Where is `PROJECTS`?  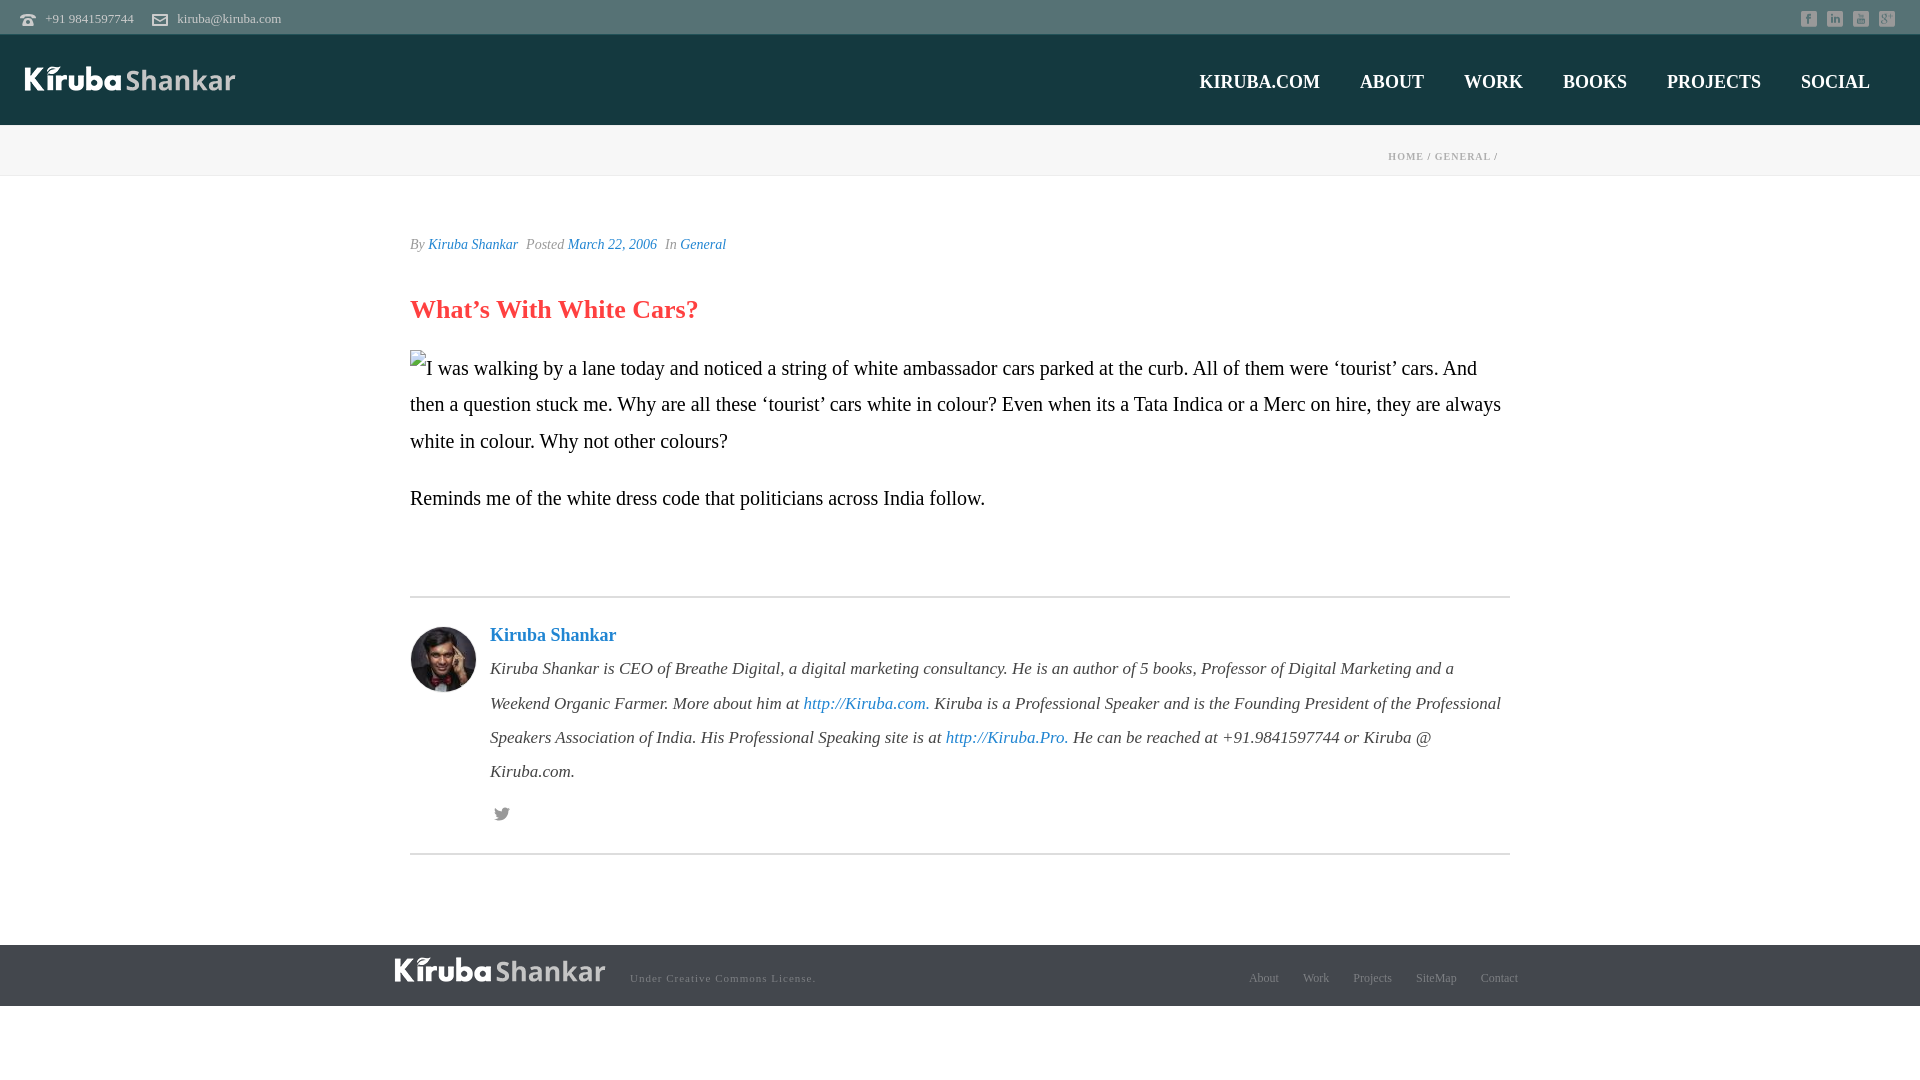
PROJECTS is located at coordinates (1714, 82).